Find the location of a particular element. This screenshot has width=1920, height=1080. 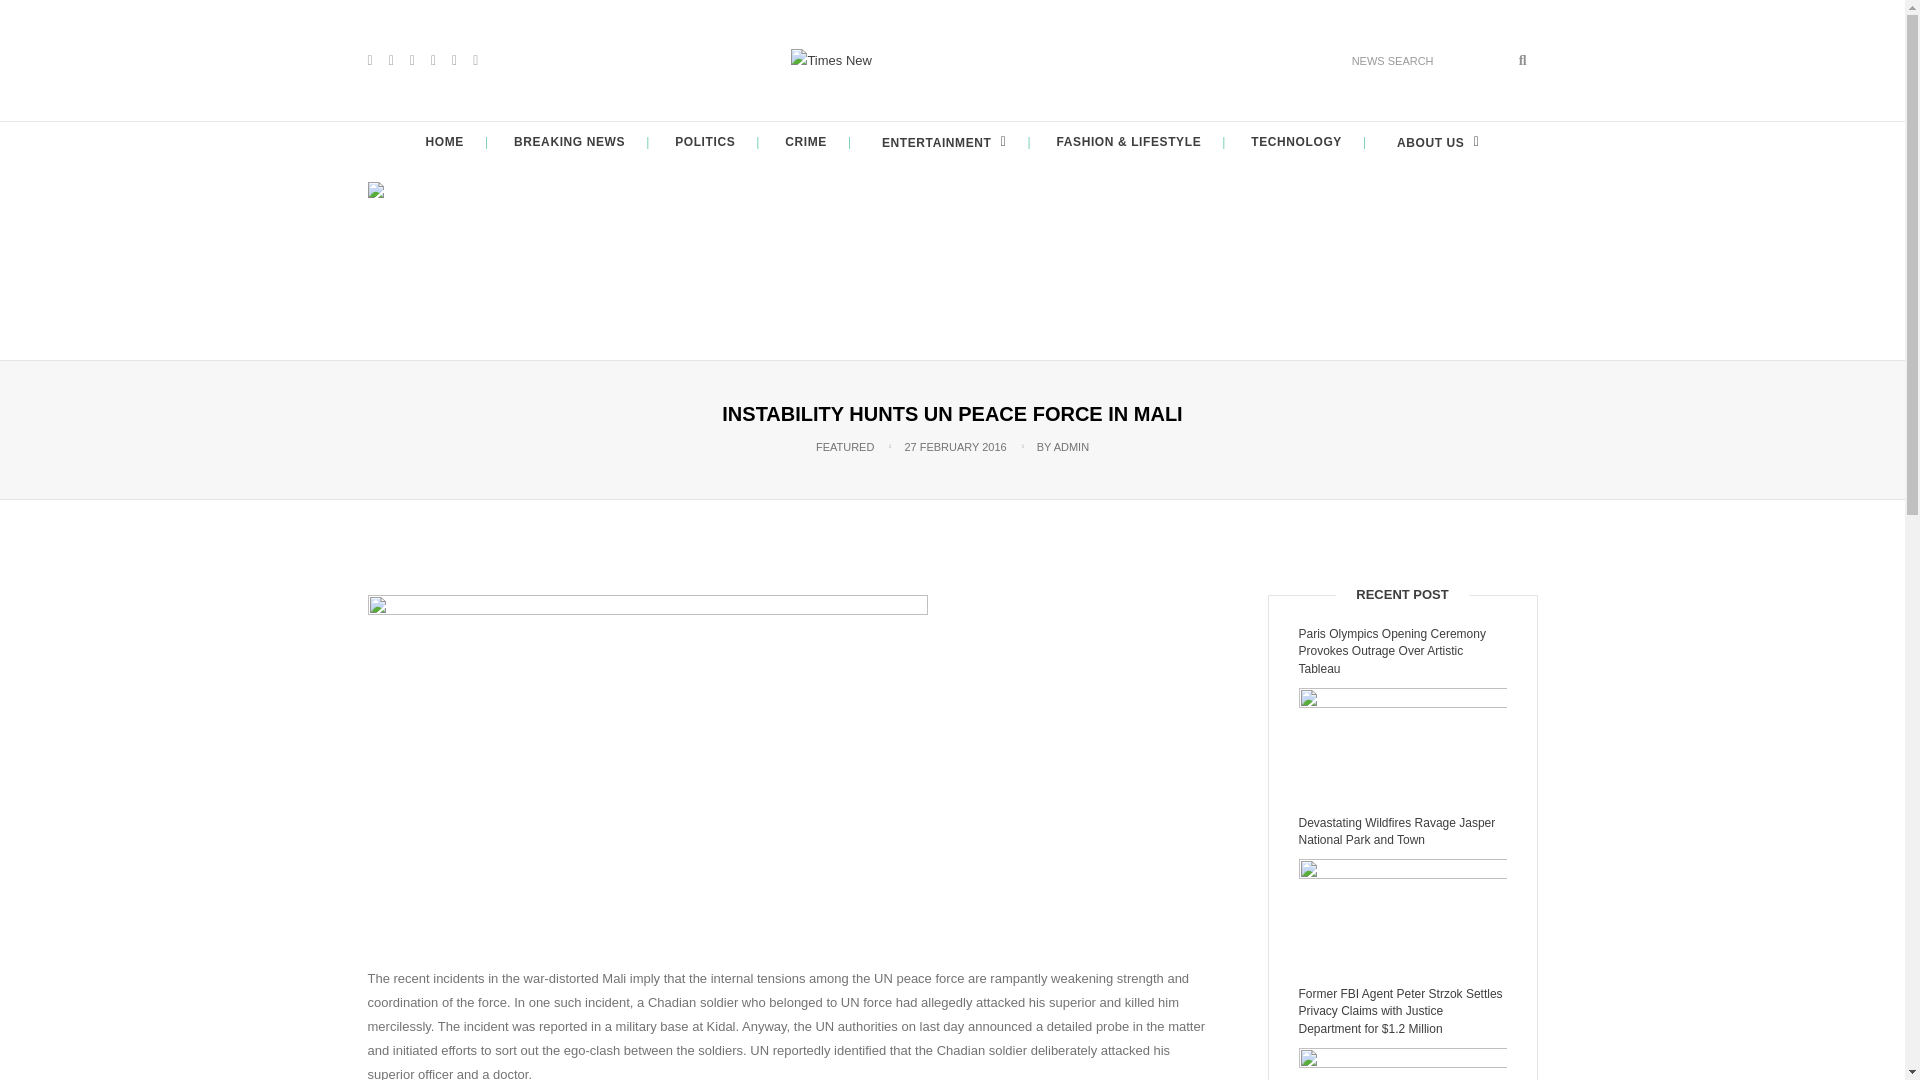

ABOUT US is located at coordinates (1435, 142).